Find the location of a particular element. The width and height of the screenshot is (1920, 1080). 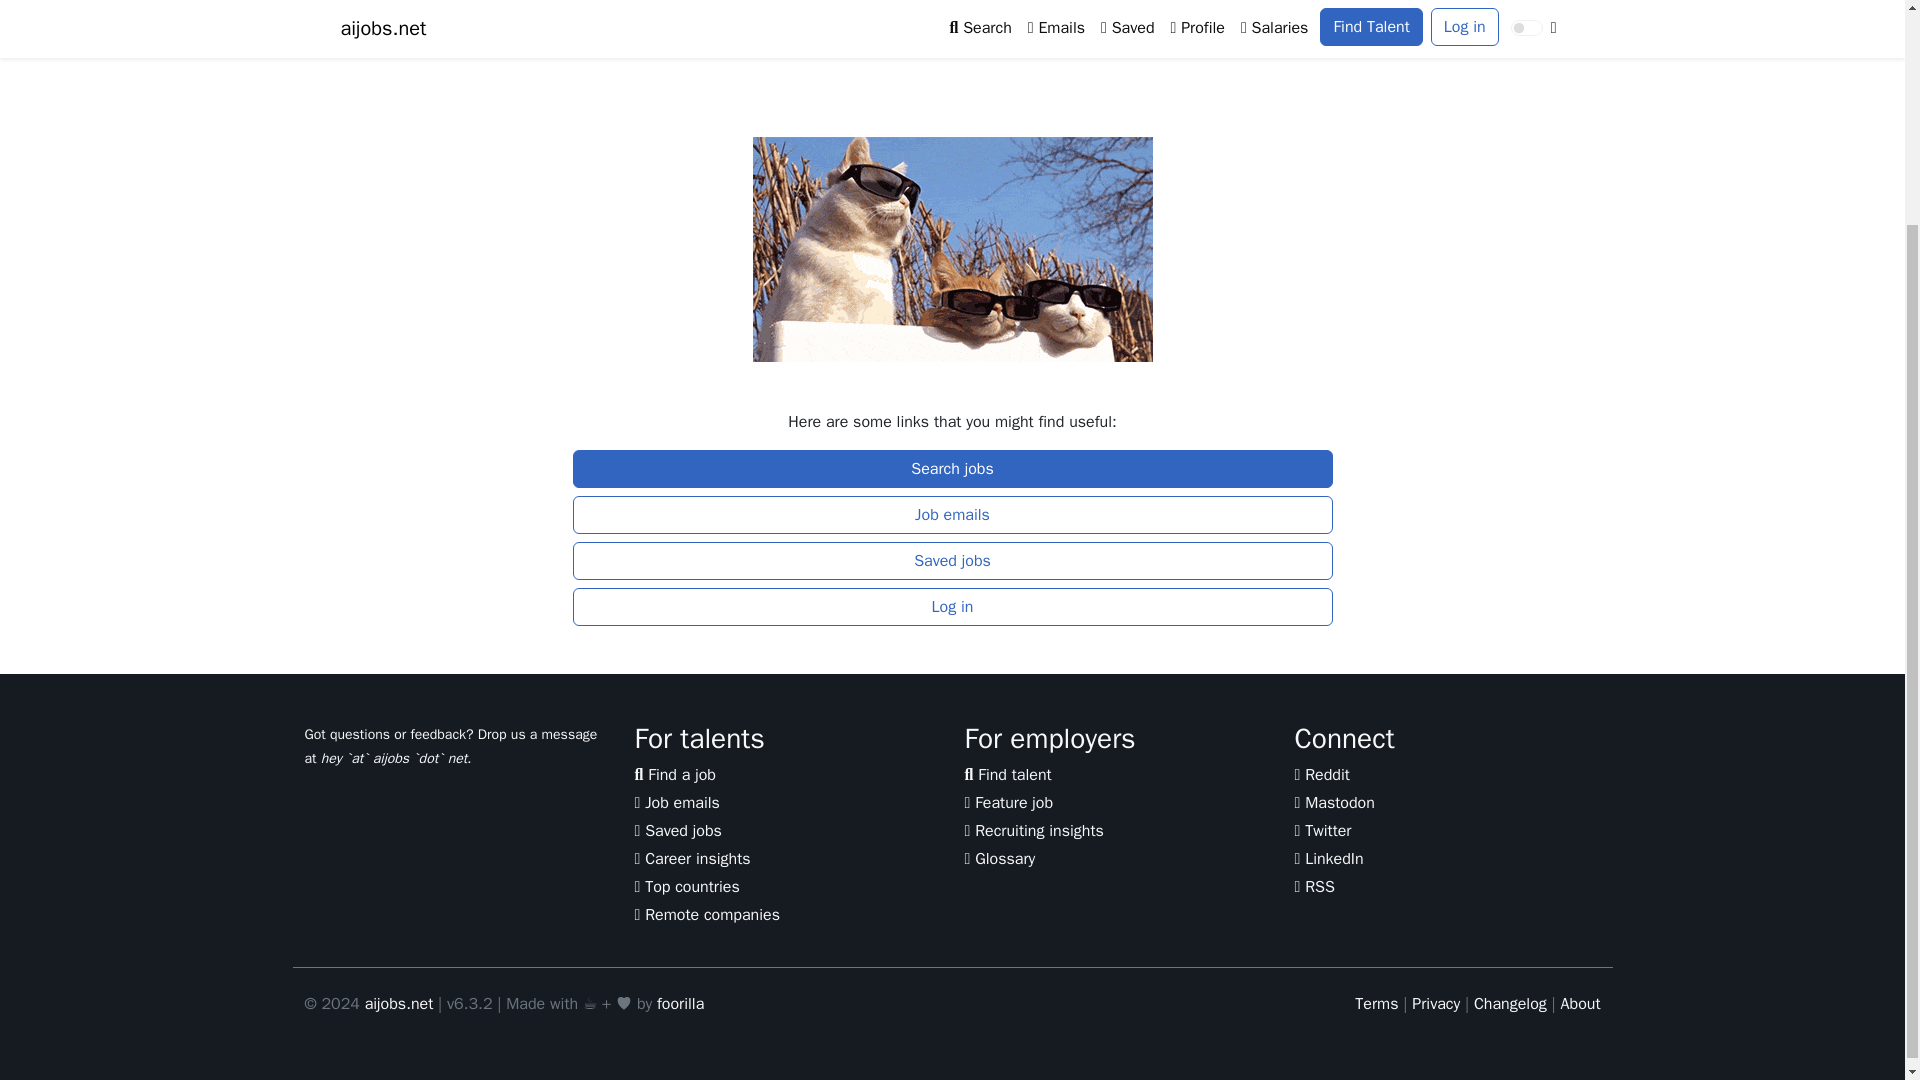

Recruiting insights is located at coordinates (1032, 830).